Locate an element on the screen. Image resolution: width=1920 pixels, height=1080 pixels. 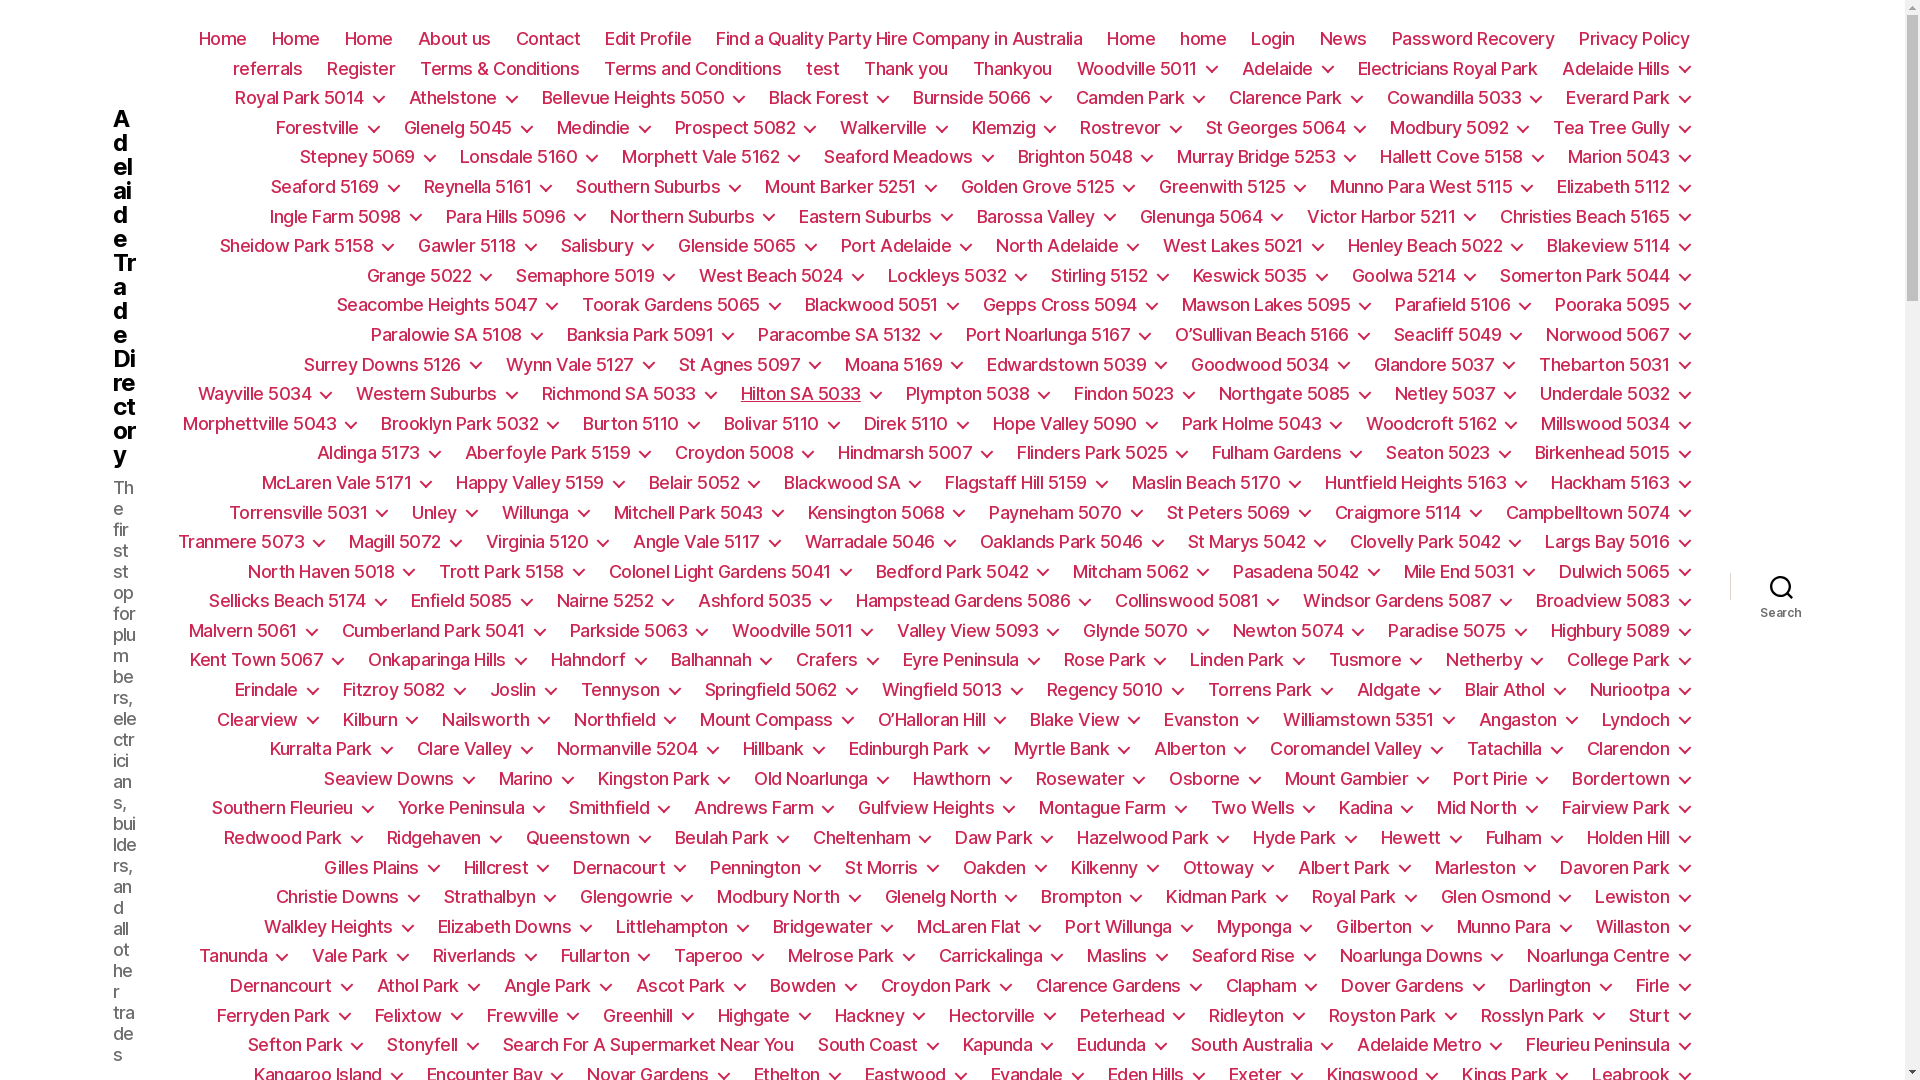
Two Wells is located at coordinates (1263, 808).